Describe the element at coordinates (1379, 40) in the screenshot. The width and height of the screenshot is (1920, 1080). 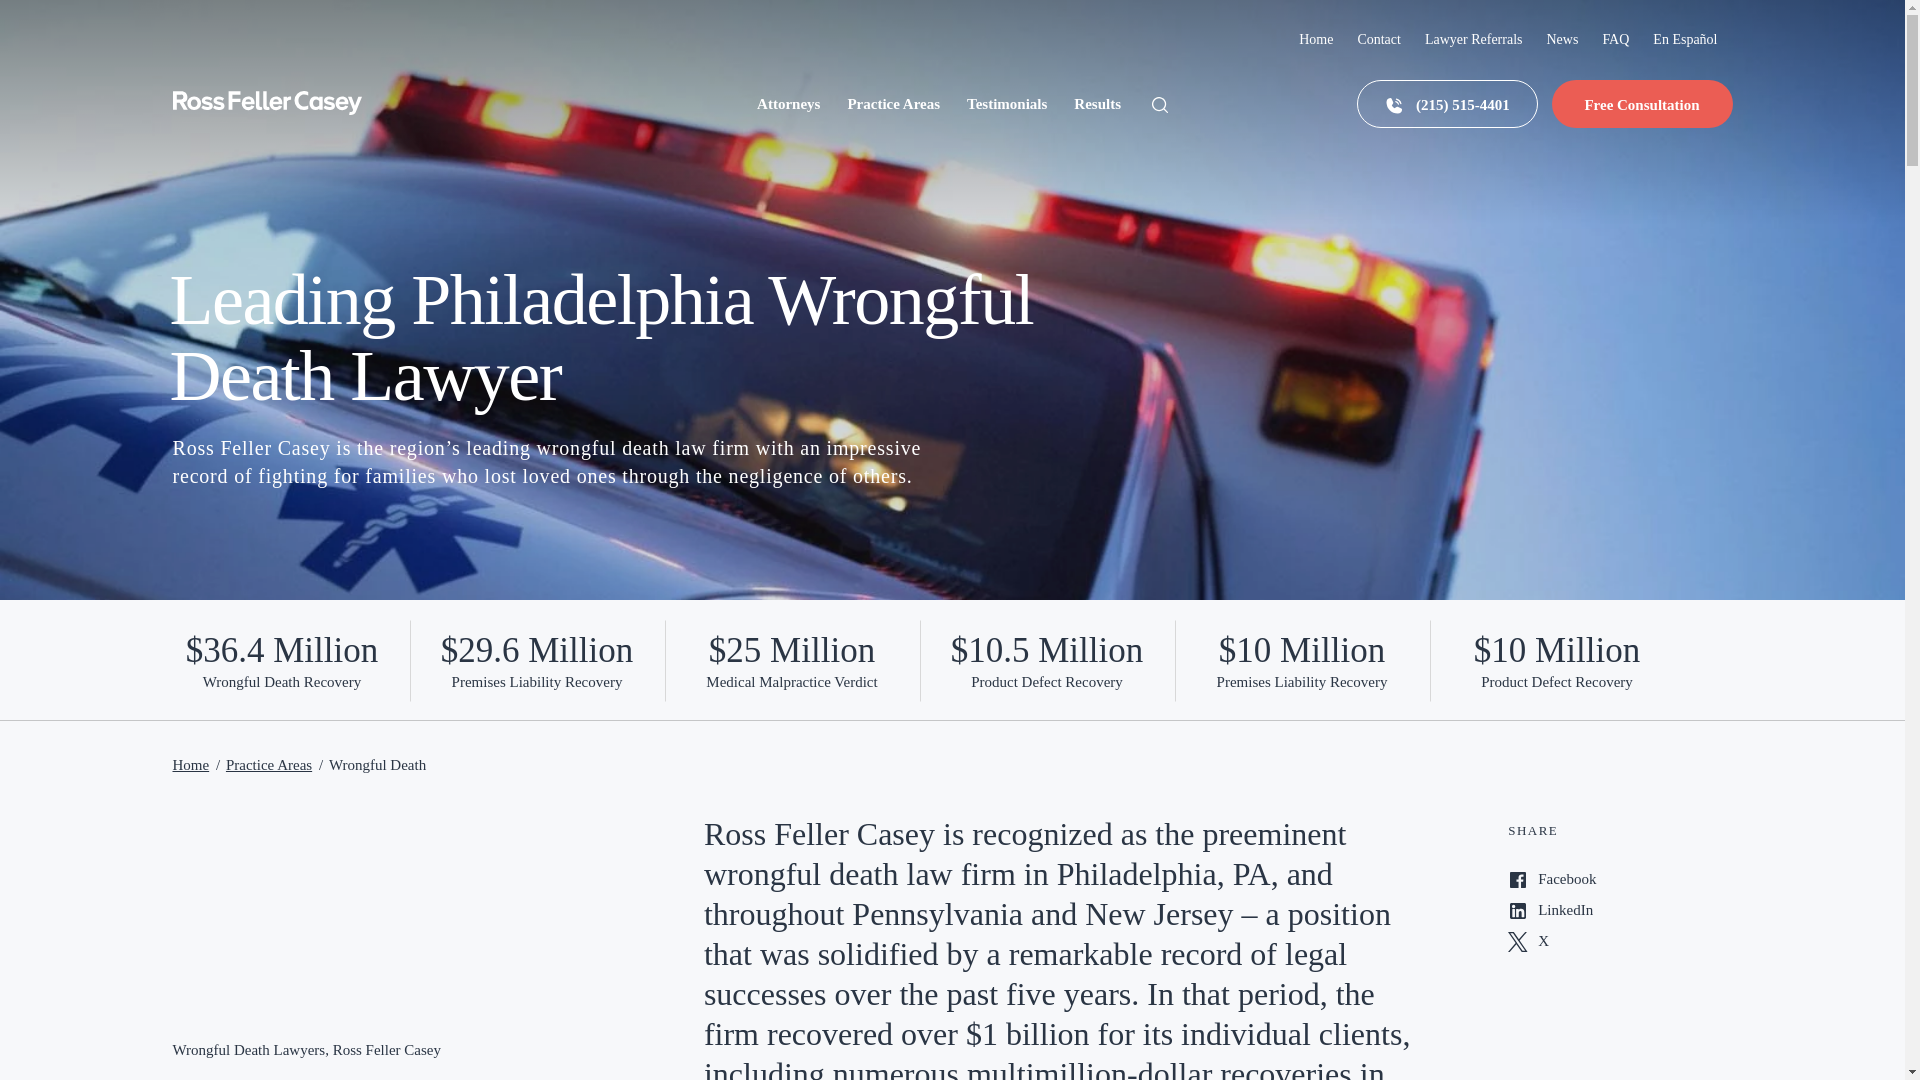
I see `Contact` at that location.